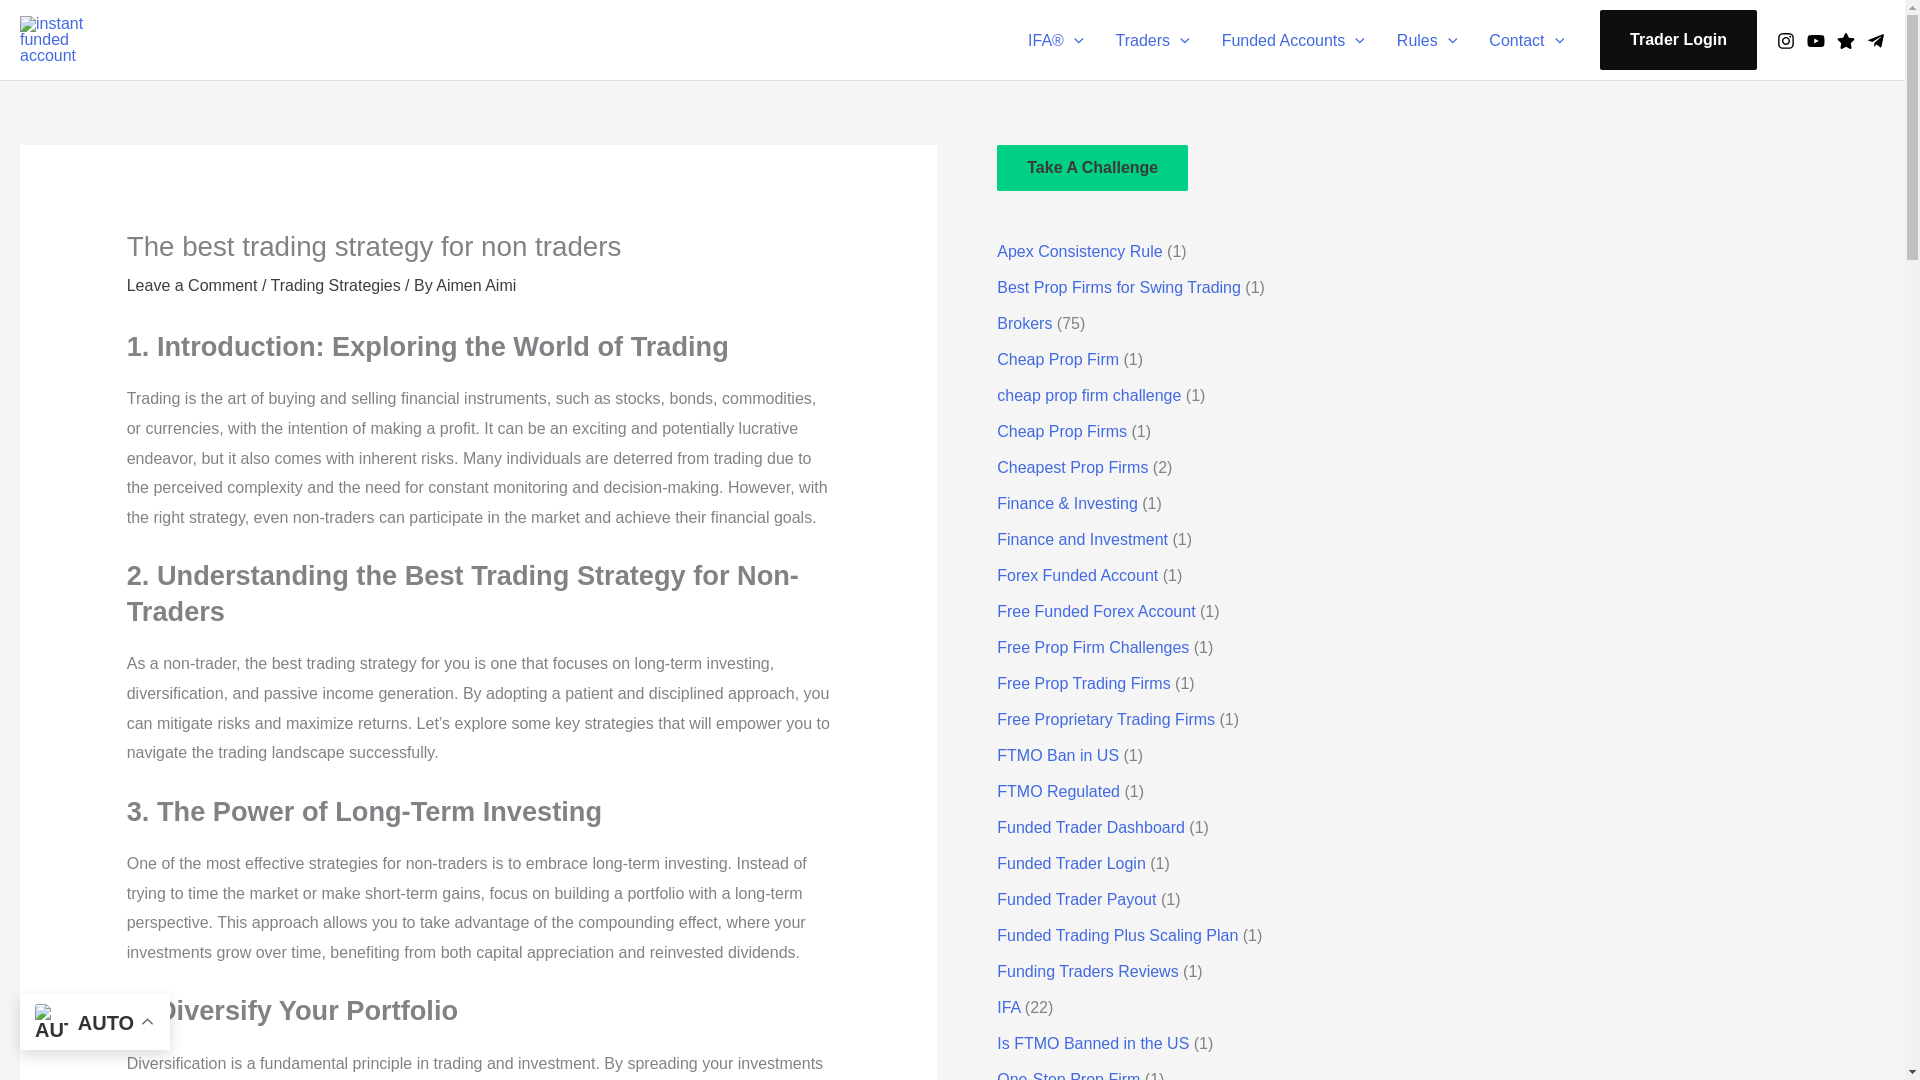 Image resolution: width=1920 pixels, height=1080 pixels. What do you see at coordinates (1526, 40) in the screenshot?
I see `Contact` at bounding box center [1526, 40].